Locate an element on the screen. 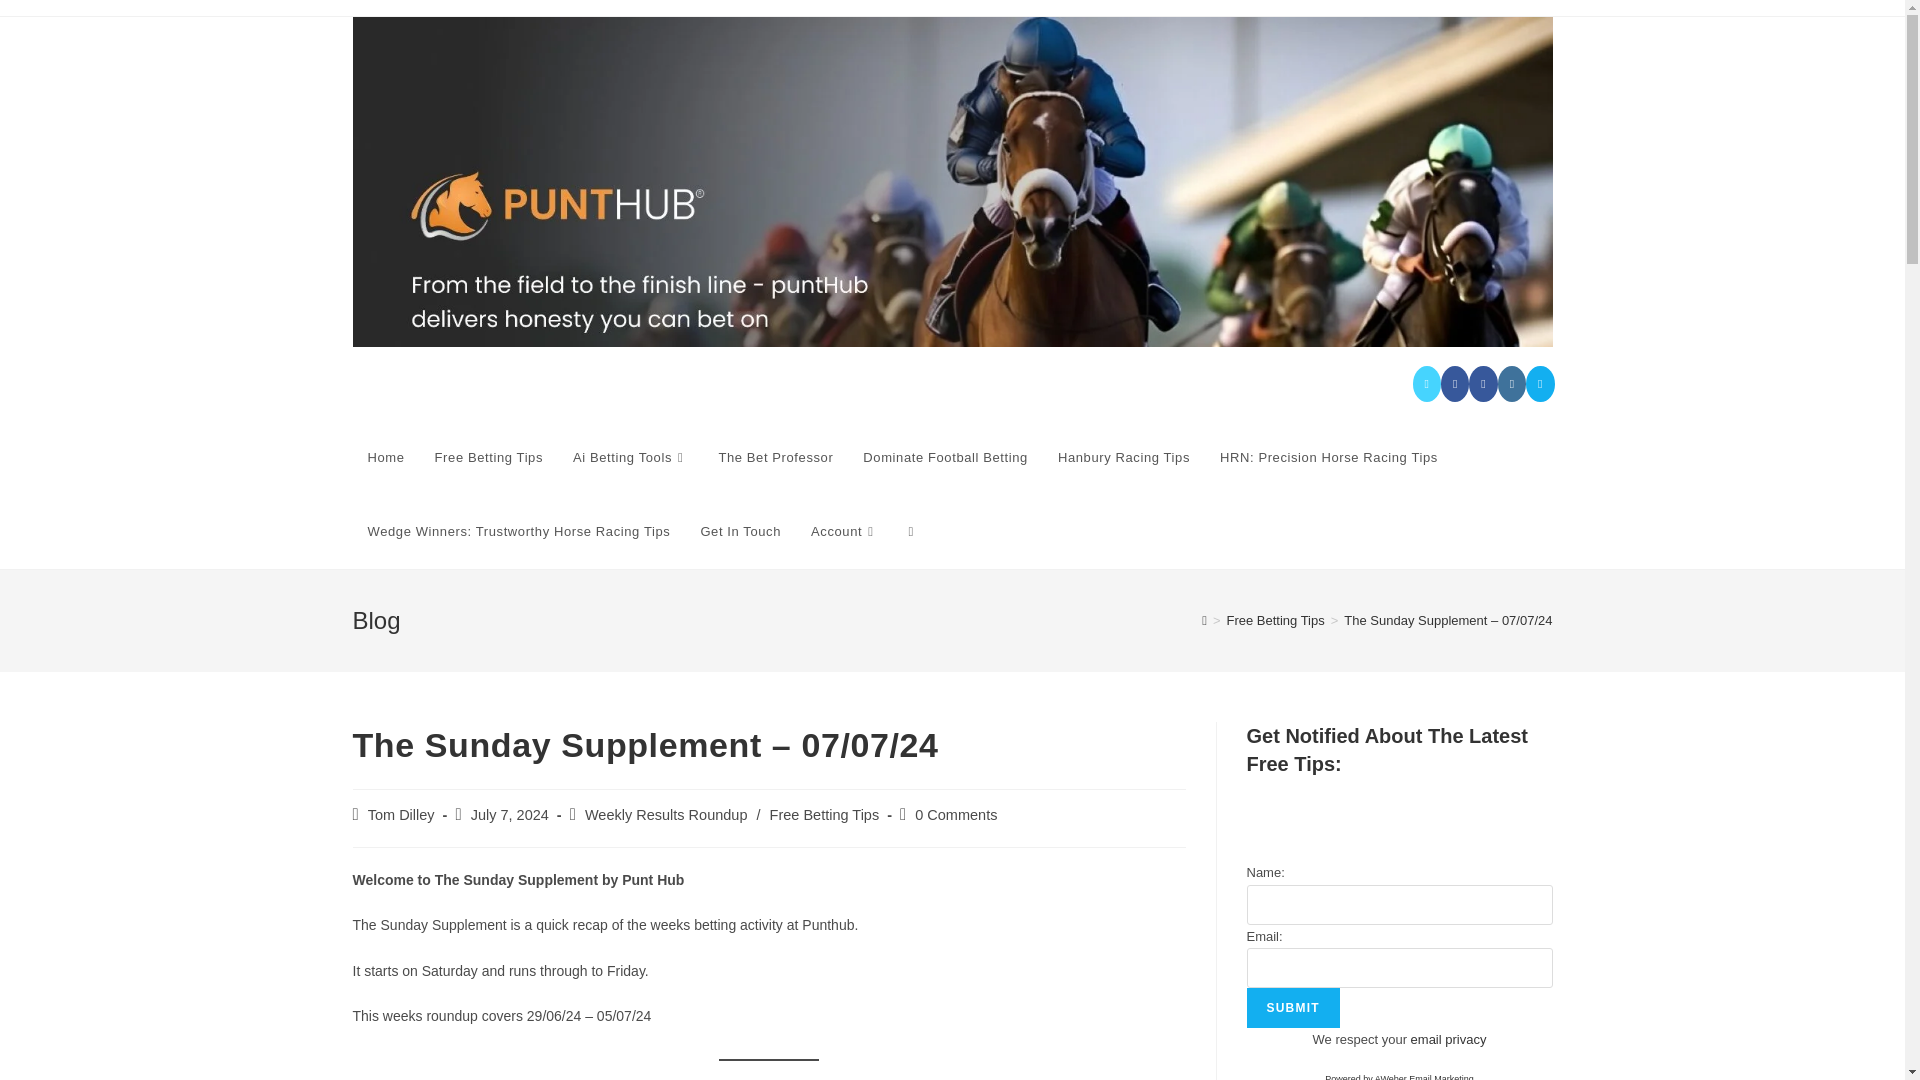 The width and height of the screenshot is (1920, 1080). AWeber Email Marketing is located at coordinates (1399, 1076).